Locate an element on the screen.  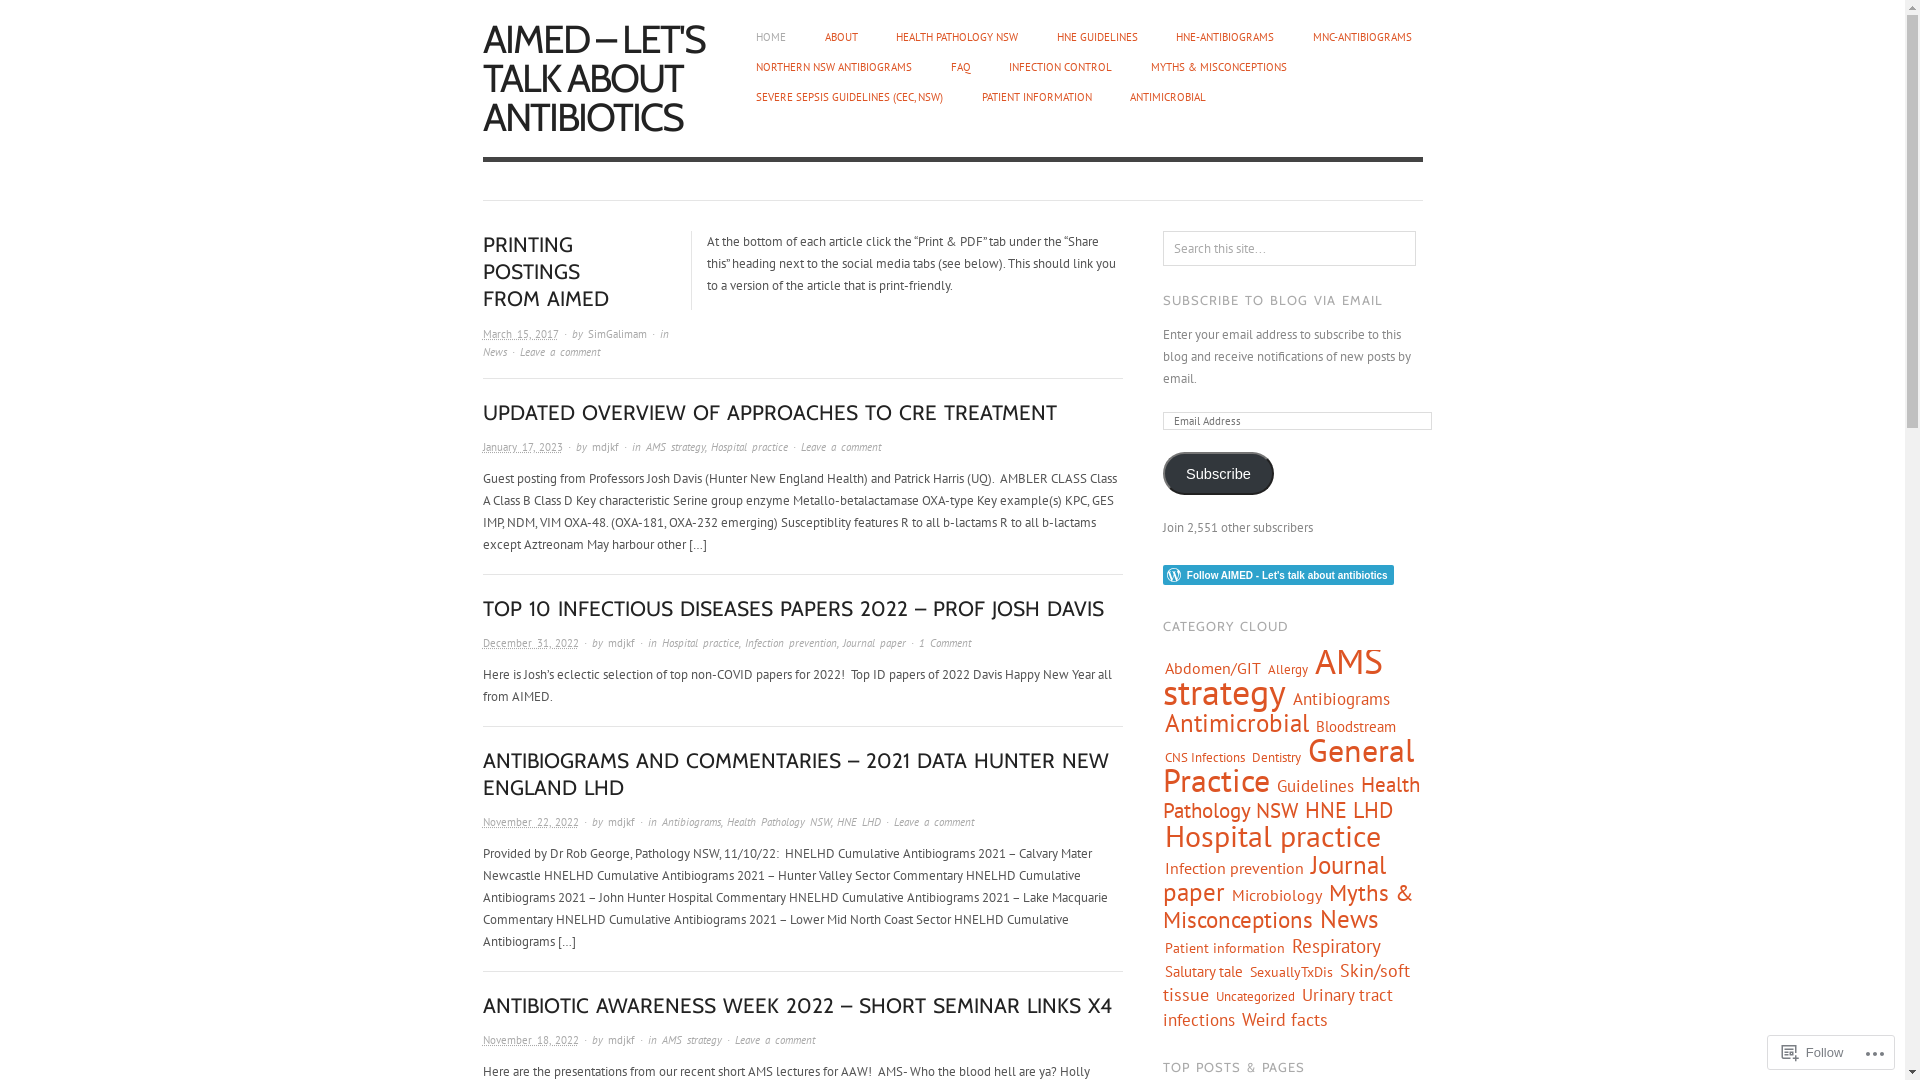
HOME is located at coordinates (771, 37).